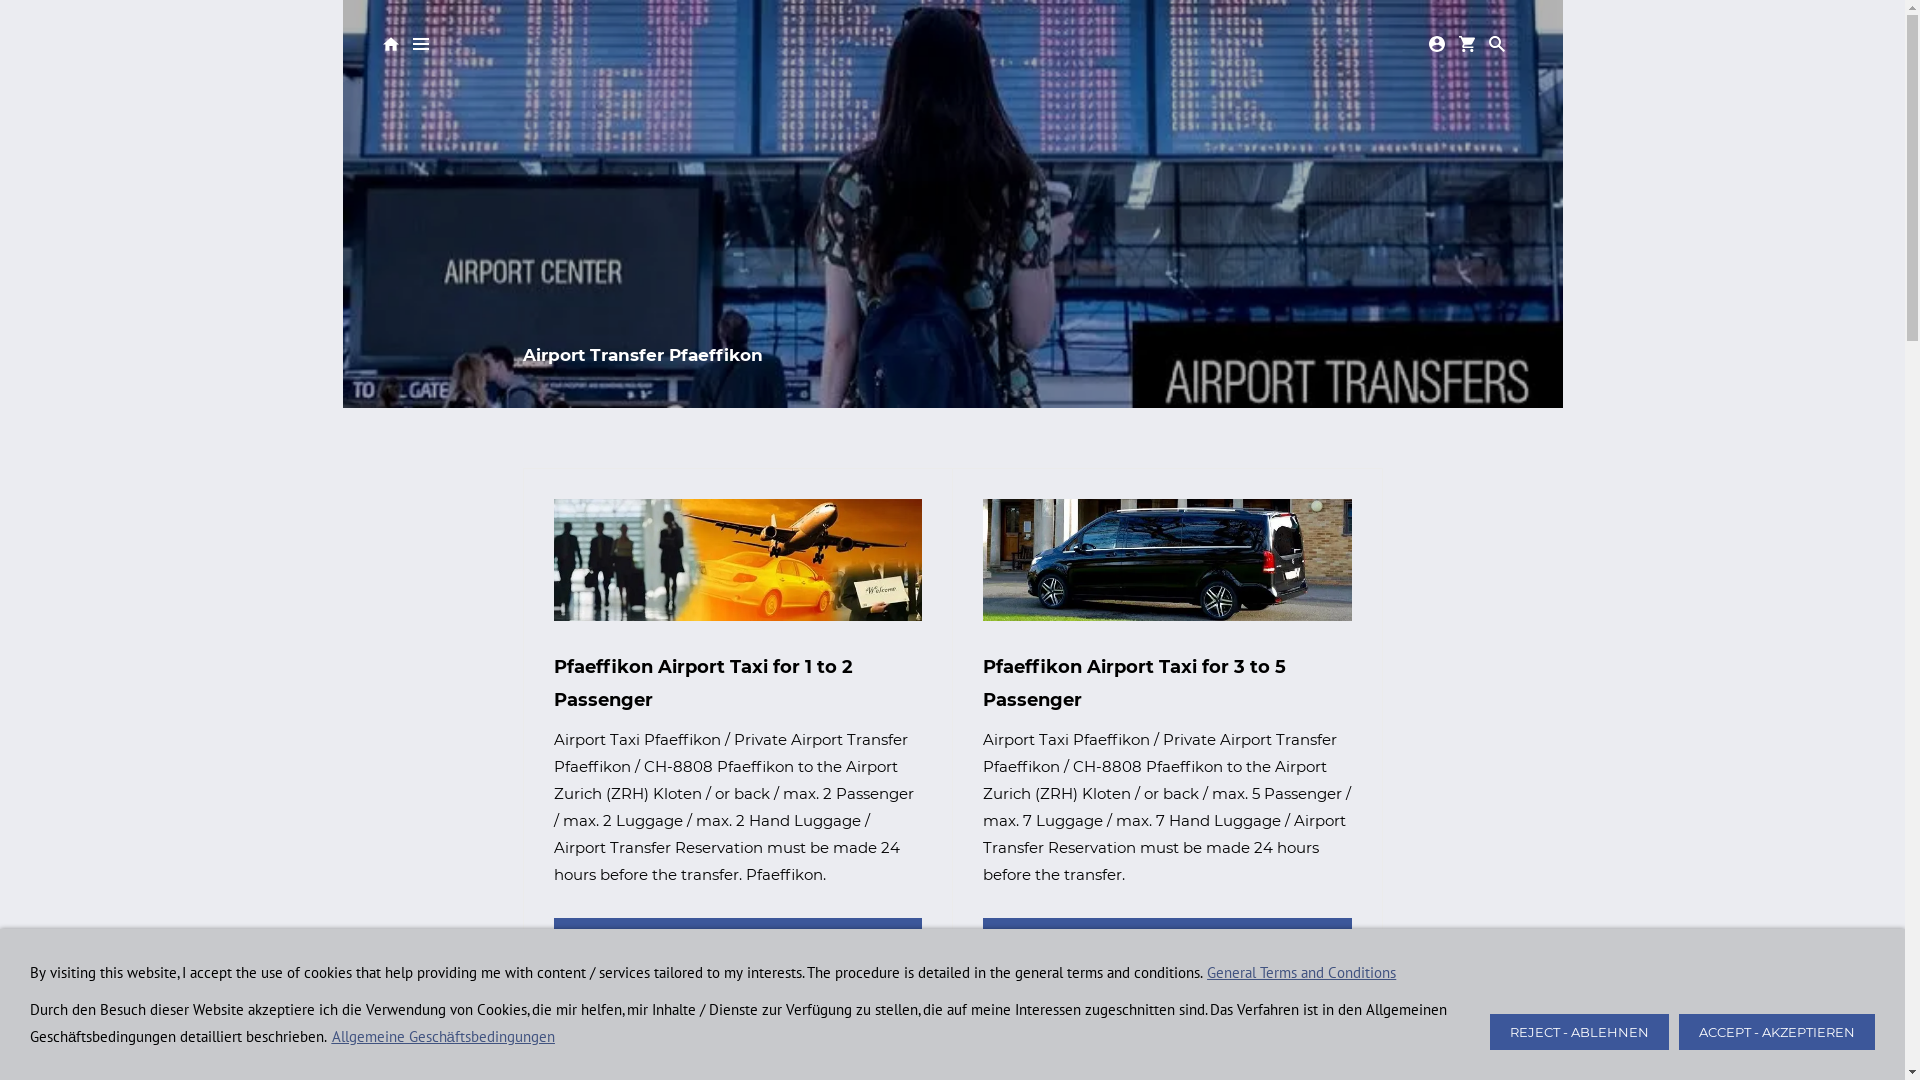 This screenshot has width=1920, height=1080. Describe the element at coordinates (1580, 1032) in the screenshot. I see `REJECT - ABLEHNEN` at that location.